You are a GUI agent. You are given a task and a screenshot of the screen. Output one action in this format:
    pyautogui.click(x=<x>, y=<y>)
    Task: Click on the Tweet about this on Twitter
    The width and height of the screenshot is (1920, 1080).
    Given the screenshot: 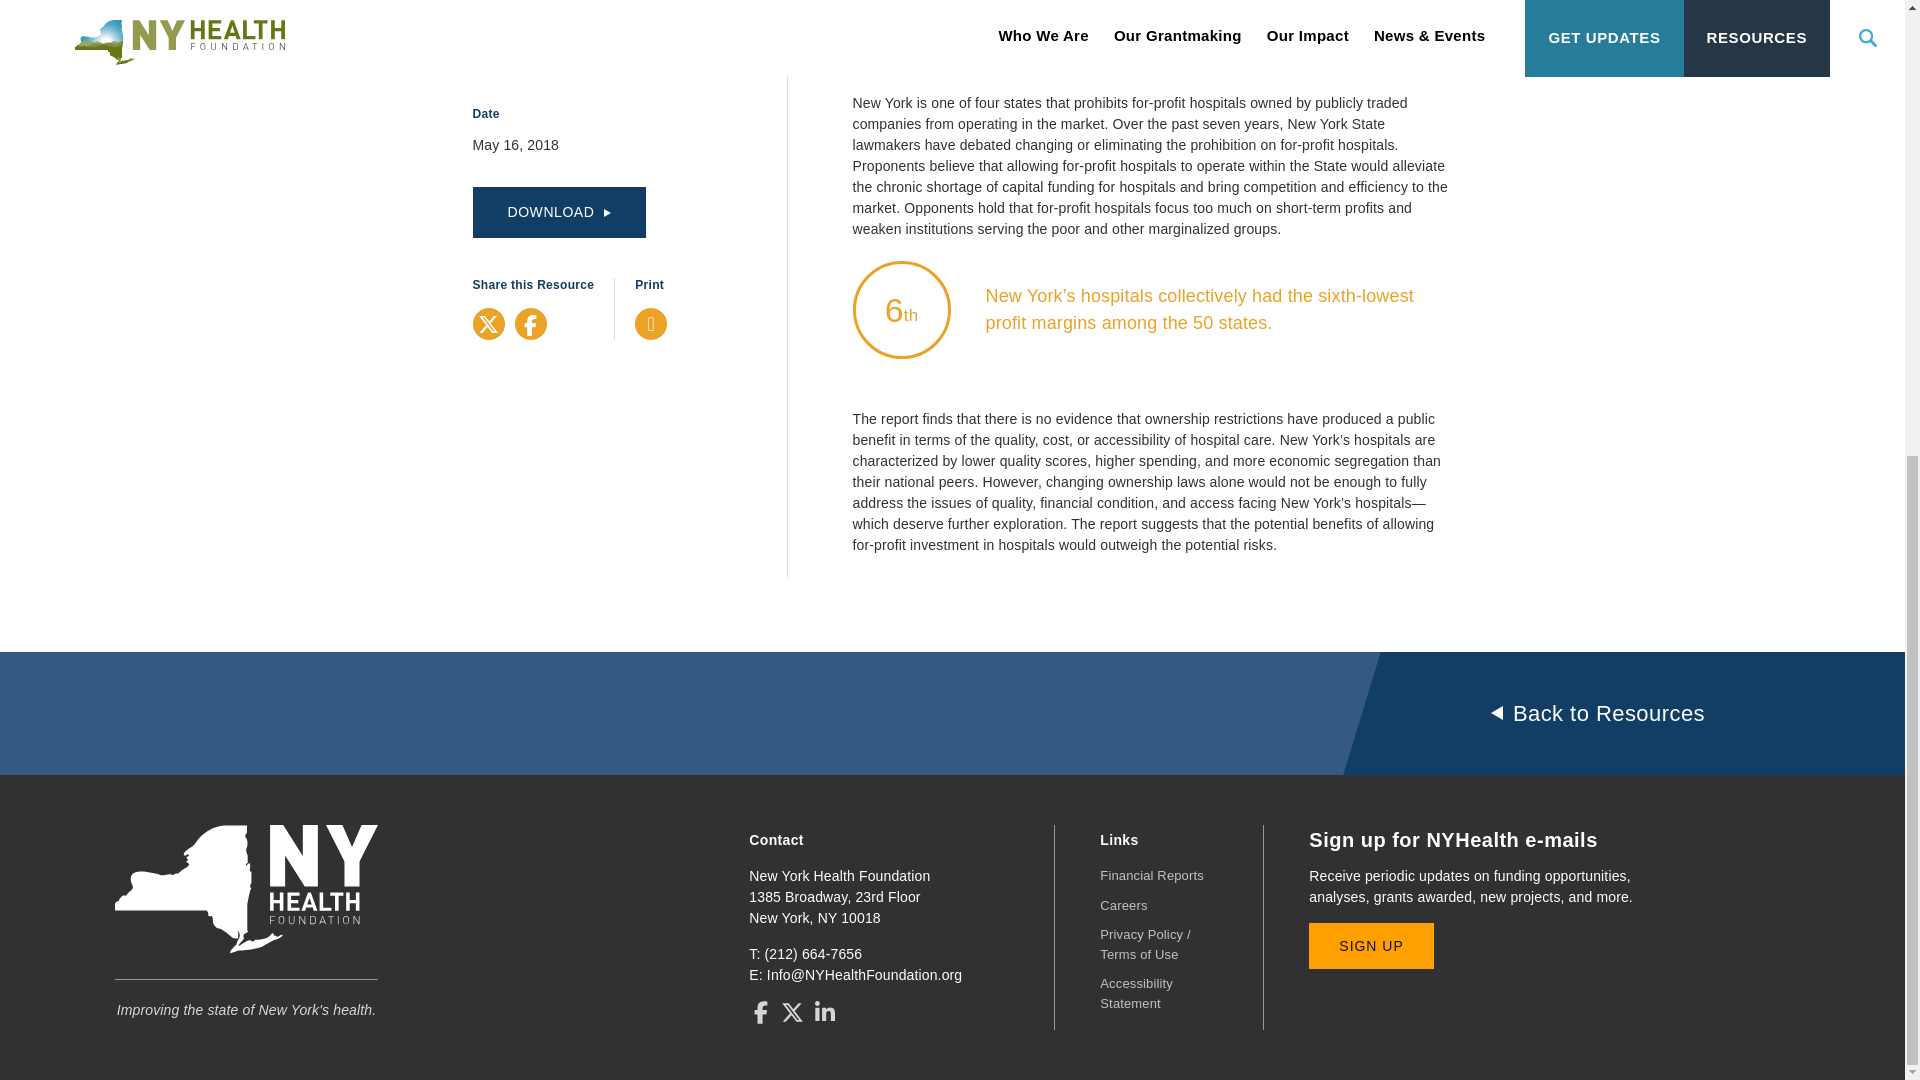 What is the action you would take?
    pyautogui.click(x=488, y=324)
    